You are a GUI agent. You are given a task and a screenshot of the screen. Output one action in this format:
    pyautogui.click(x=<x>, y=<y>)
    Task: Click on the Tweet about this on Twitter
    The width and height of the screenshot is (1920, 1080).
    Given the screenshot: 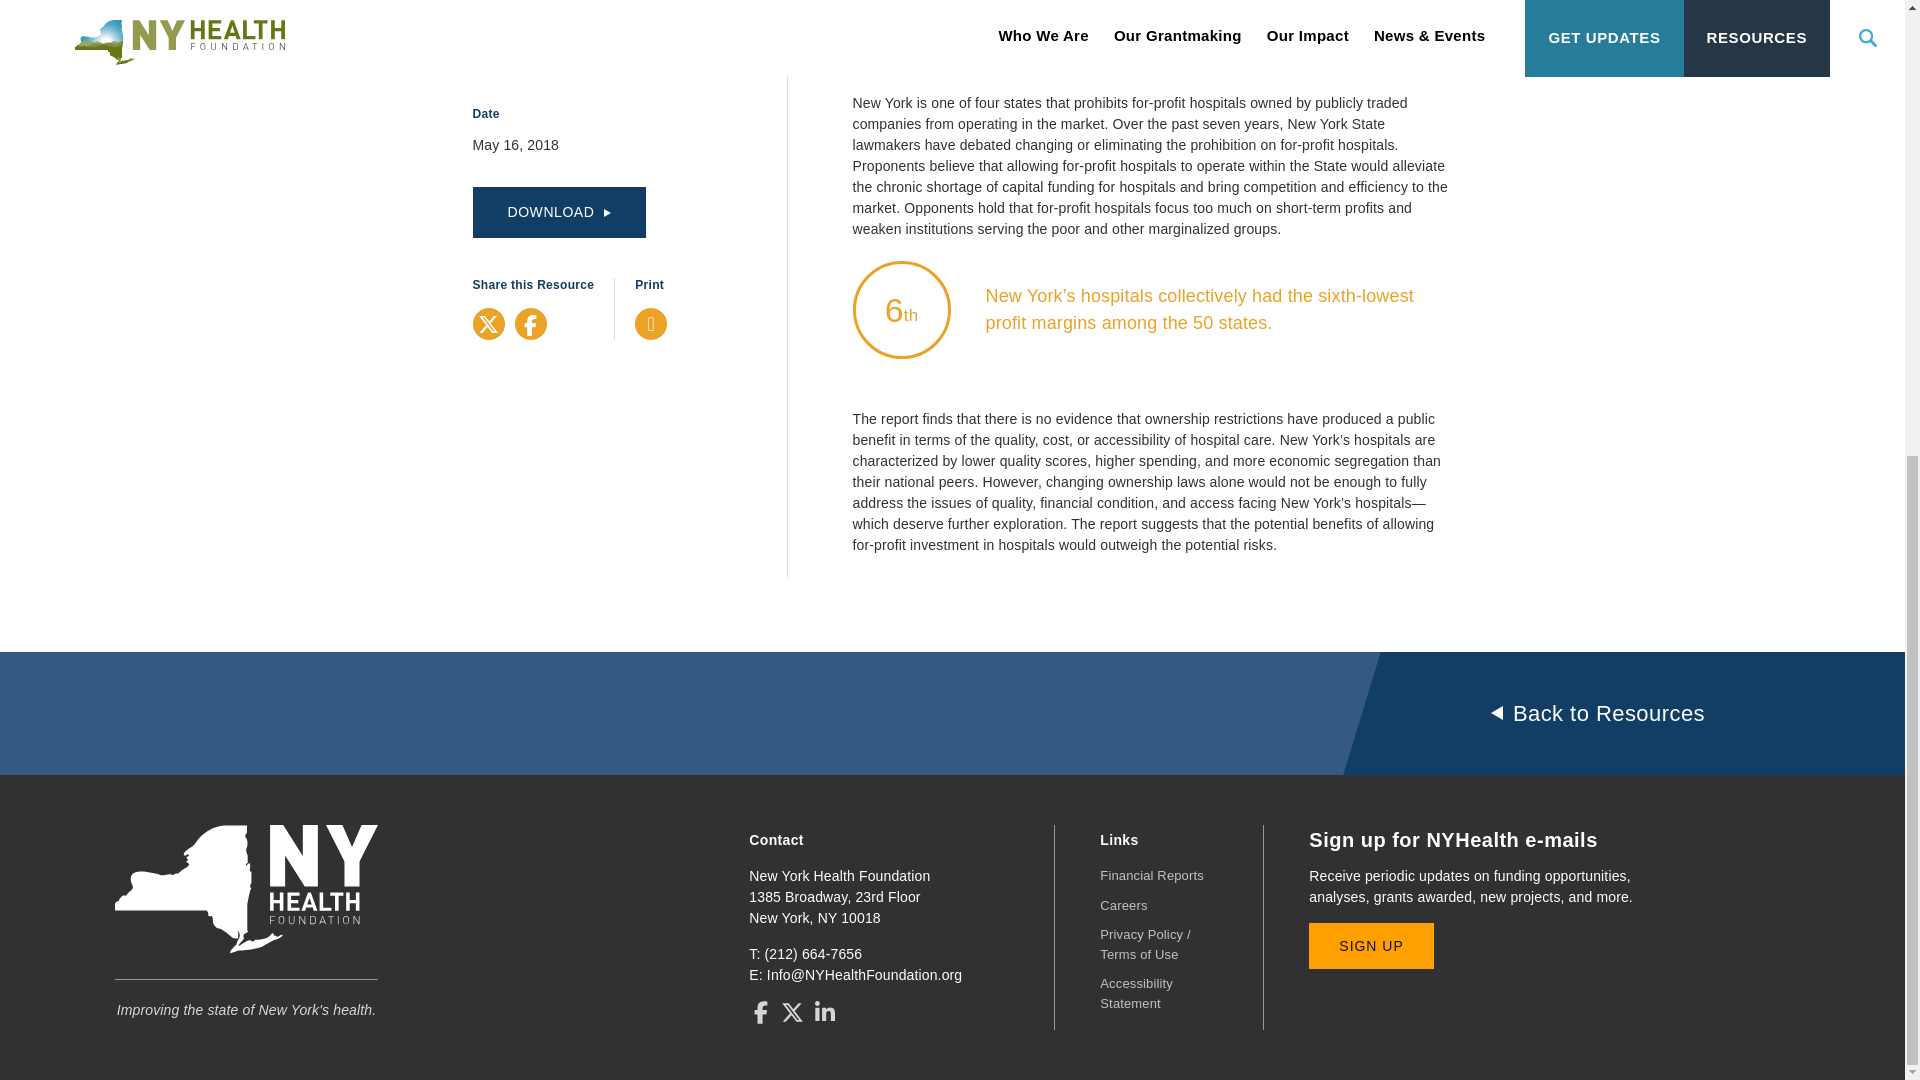 What is the action you would take?
    pyautogui.click(x=488, y=324)
    